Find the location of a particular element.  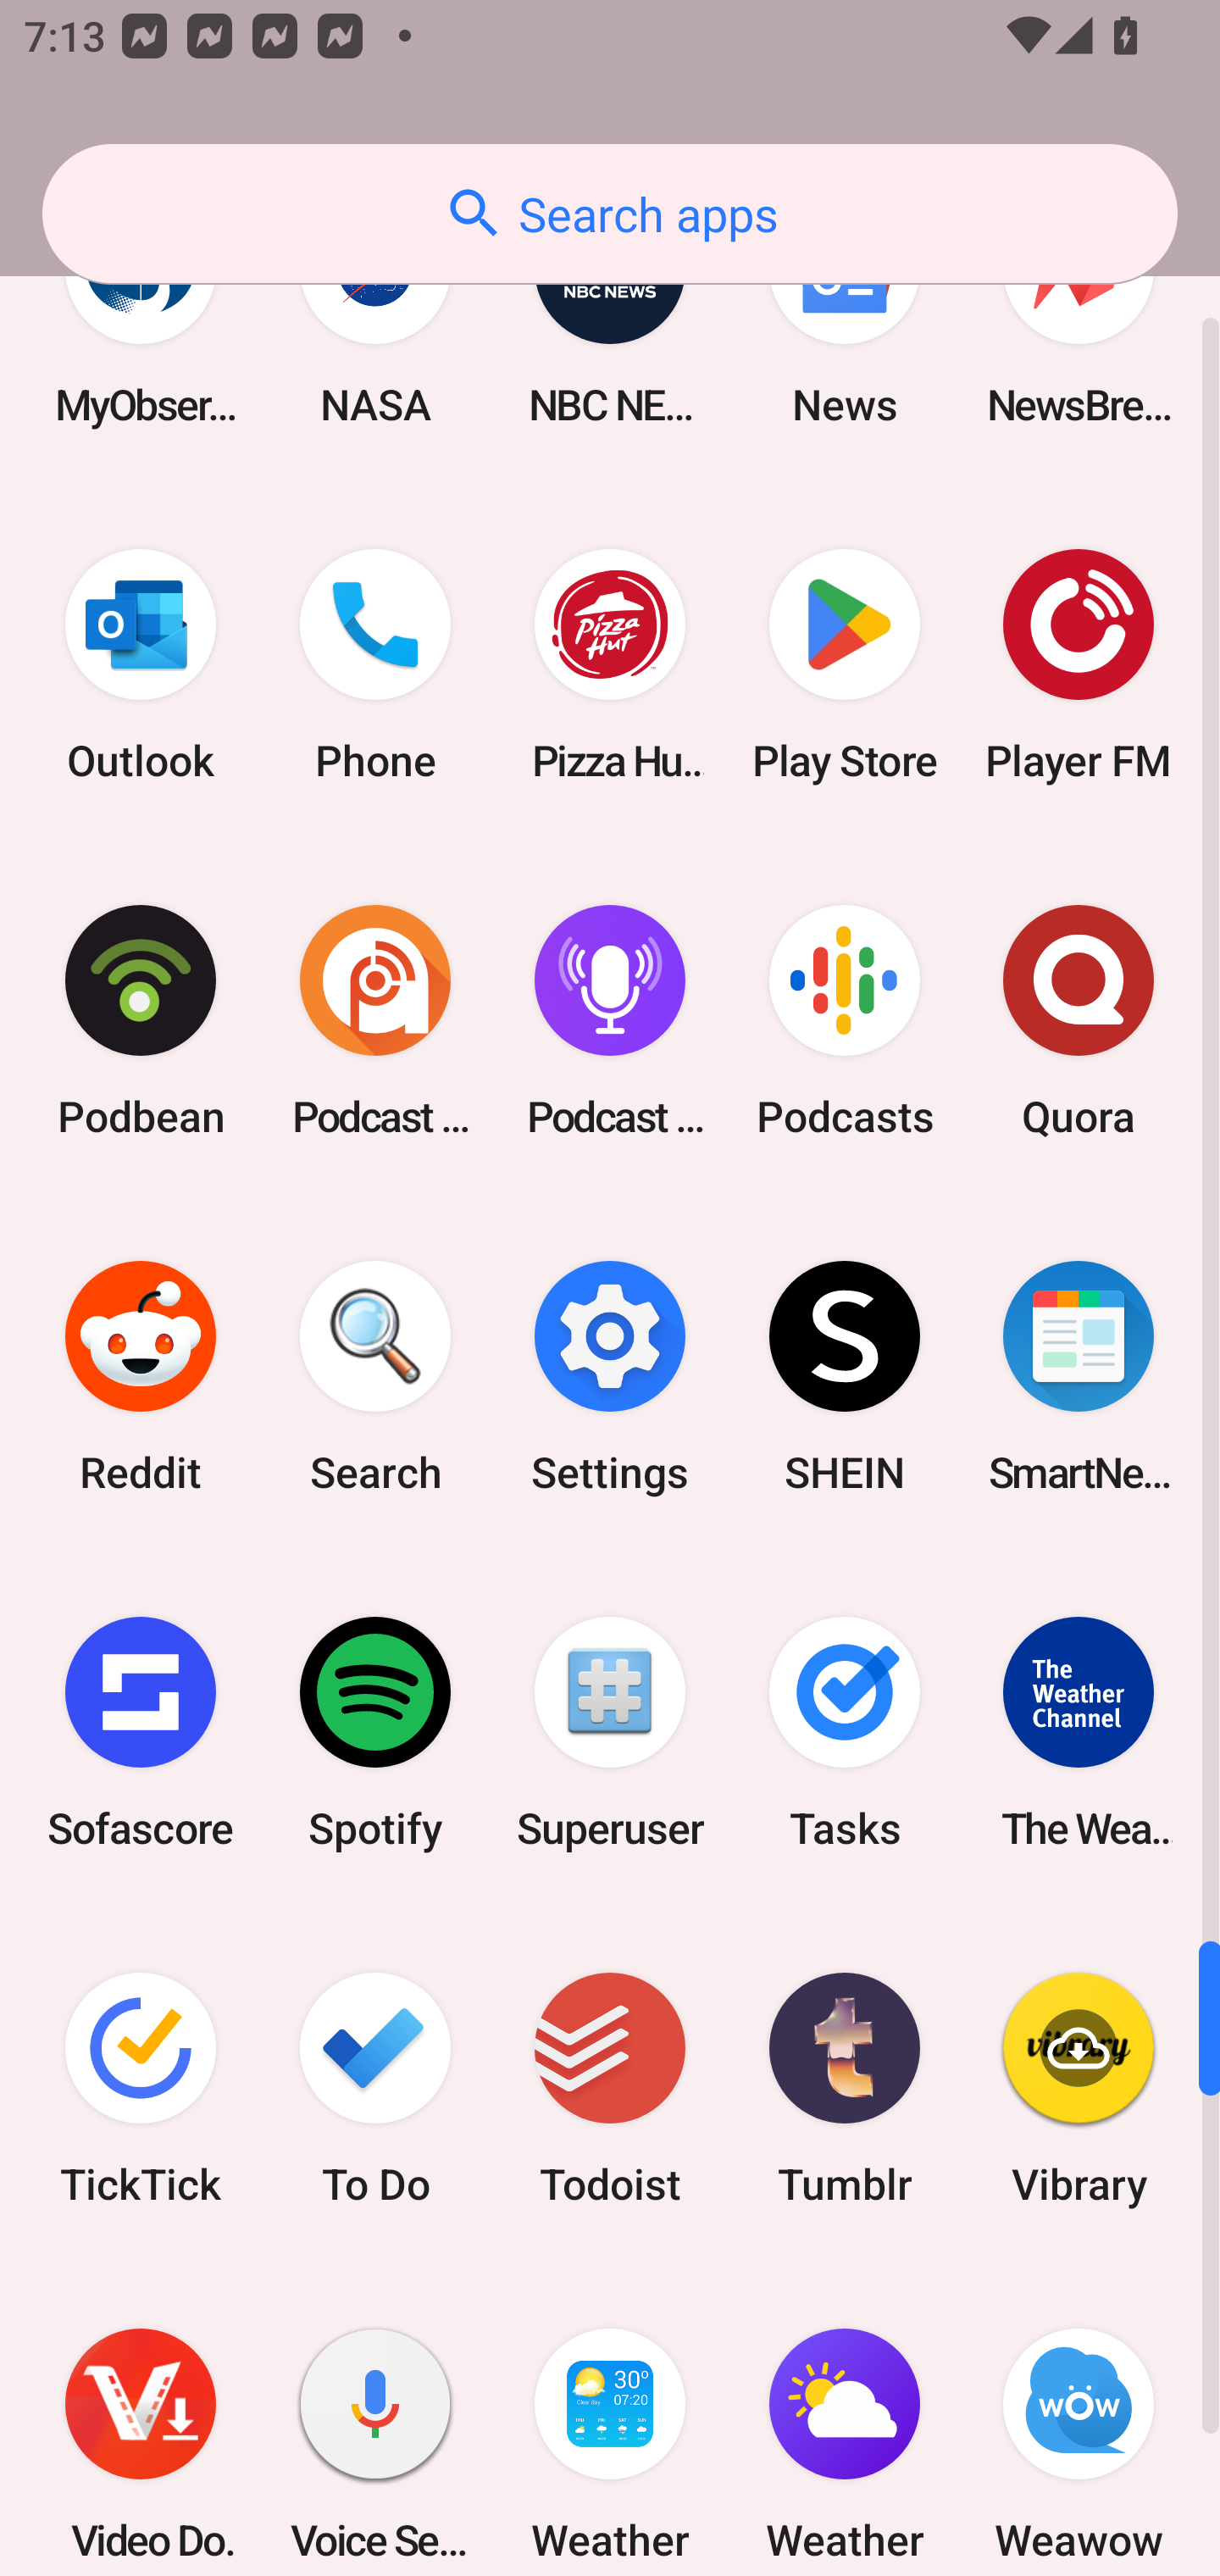

Voice Search is located at coordinates (375, 2422).